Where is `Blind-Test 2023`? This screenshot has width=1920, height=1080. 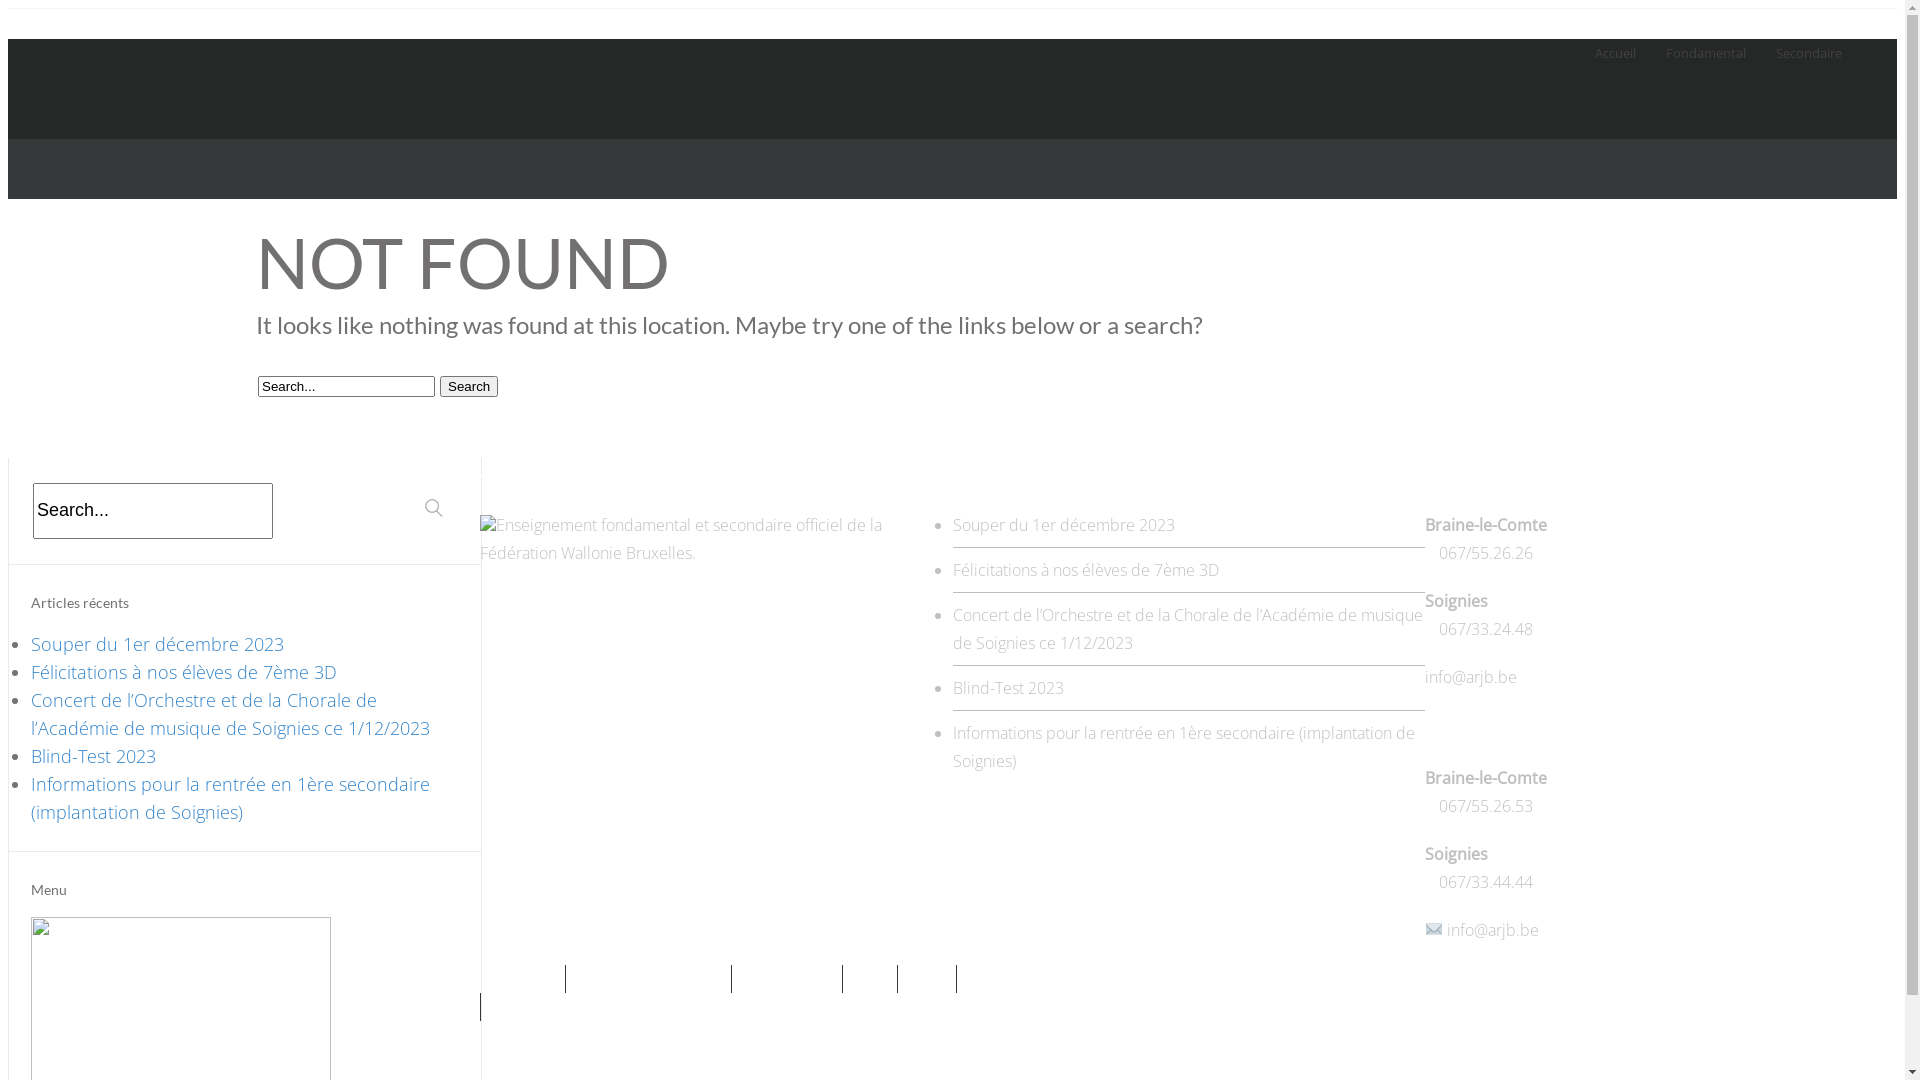
Blind-Test 2023 is located at coordinates (94, 756).